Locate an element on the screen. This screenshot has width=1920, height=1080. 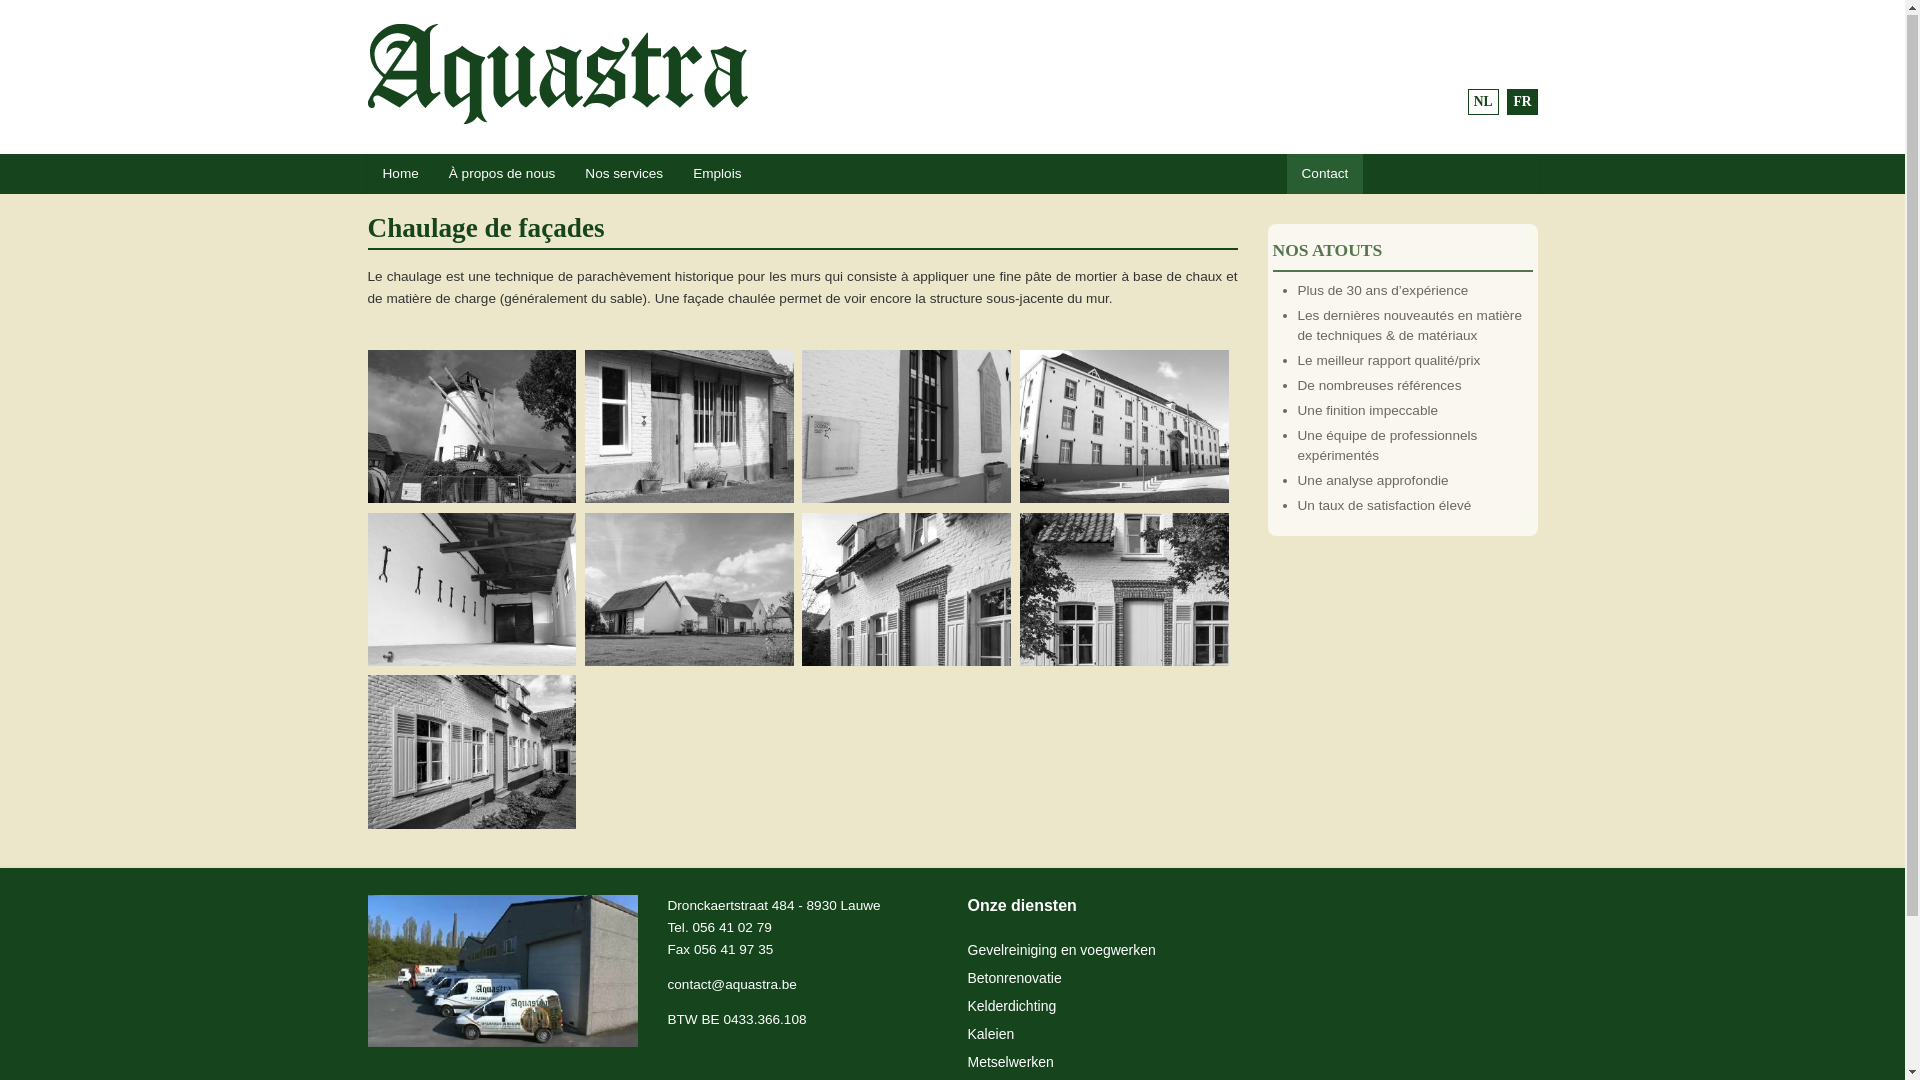
Gevelreiniging en voegwerken is located at coordinates (1062, 951).